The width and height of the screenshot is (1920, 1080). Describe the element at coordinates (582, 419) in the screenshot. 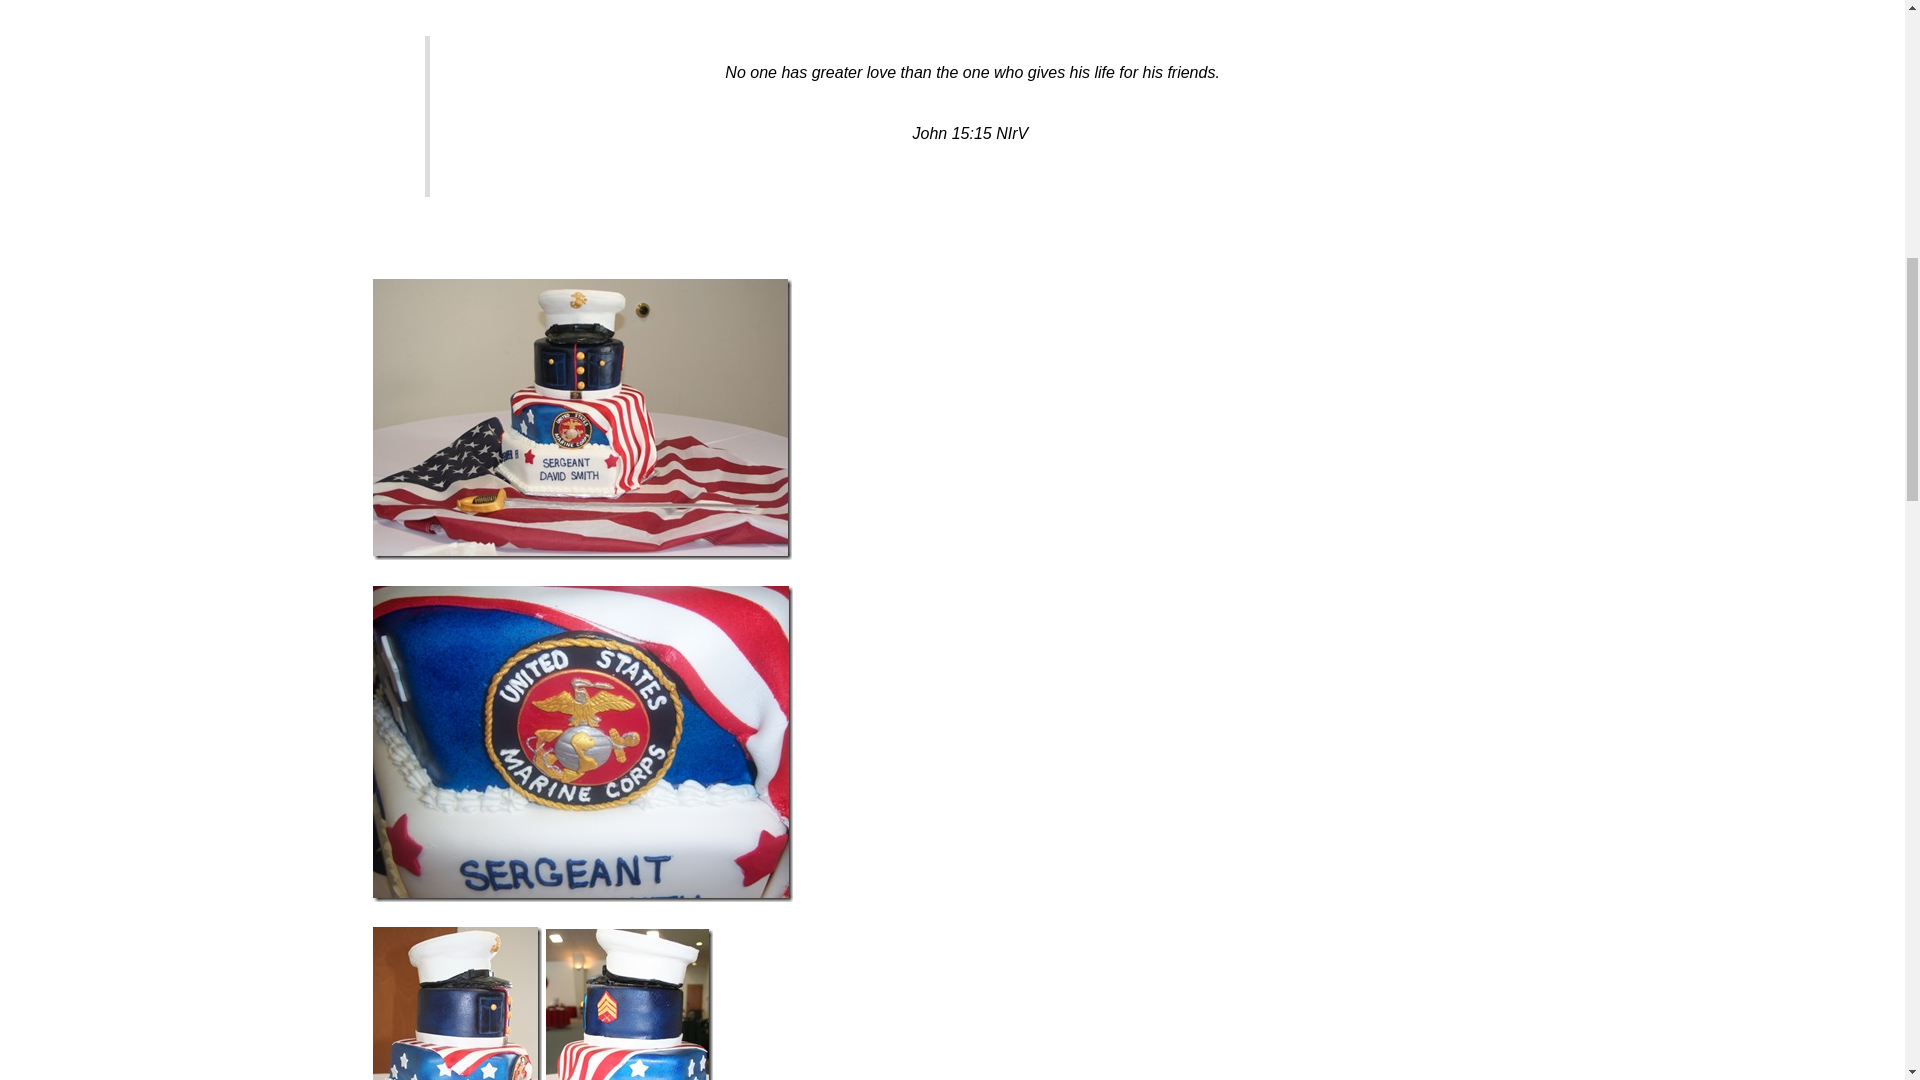

I see `Memorial Day Cake` at that location.